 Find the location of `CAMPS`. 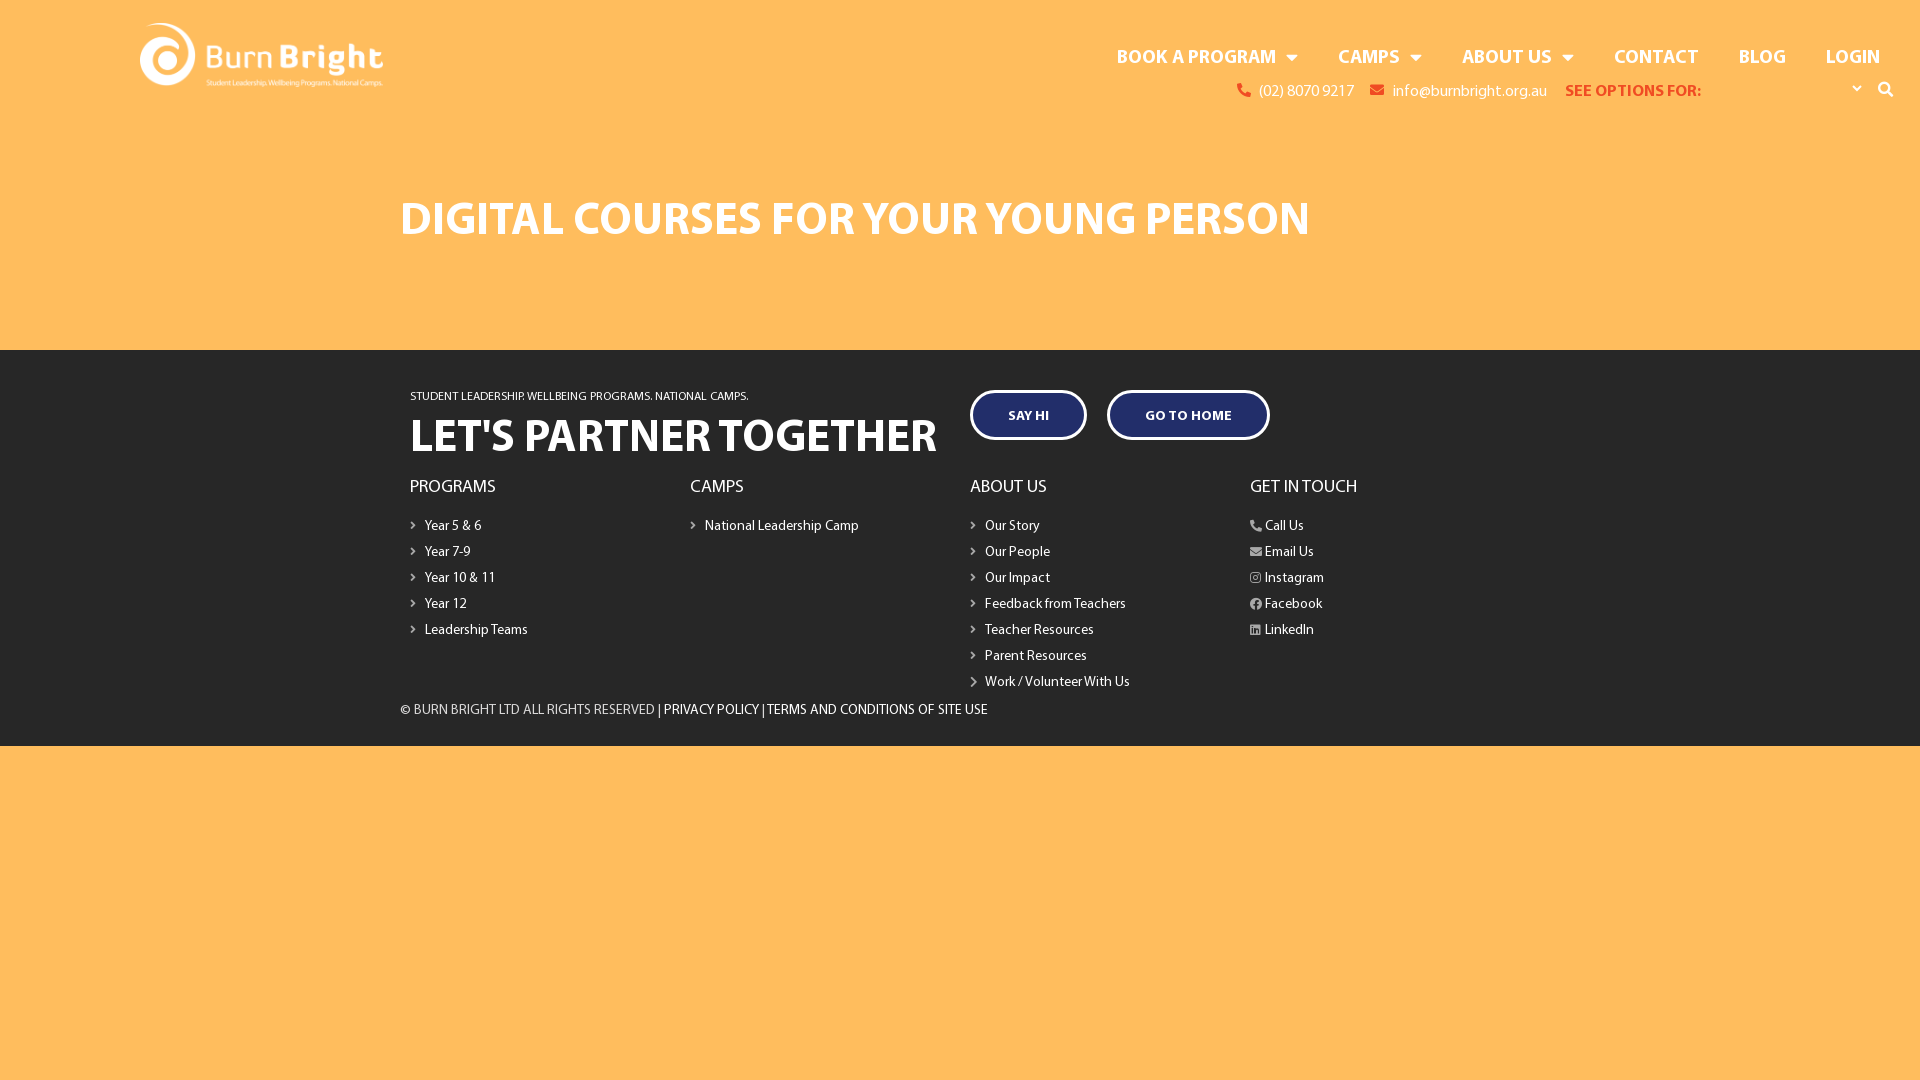

CAMPS is located at coordinates (1380, 56).